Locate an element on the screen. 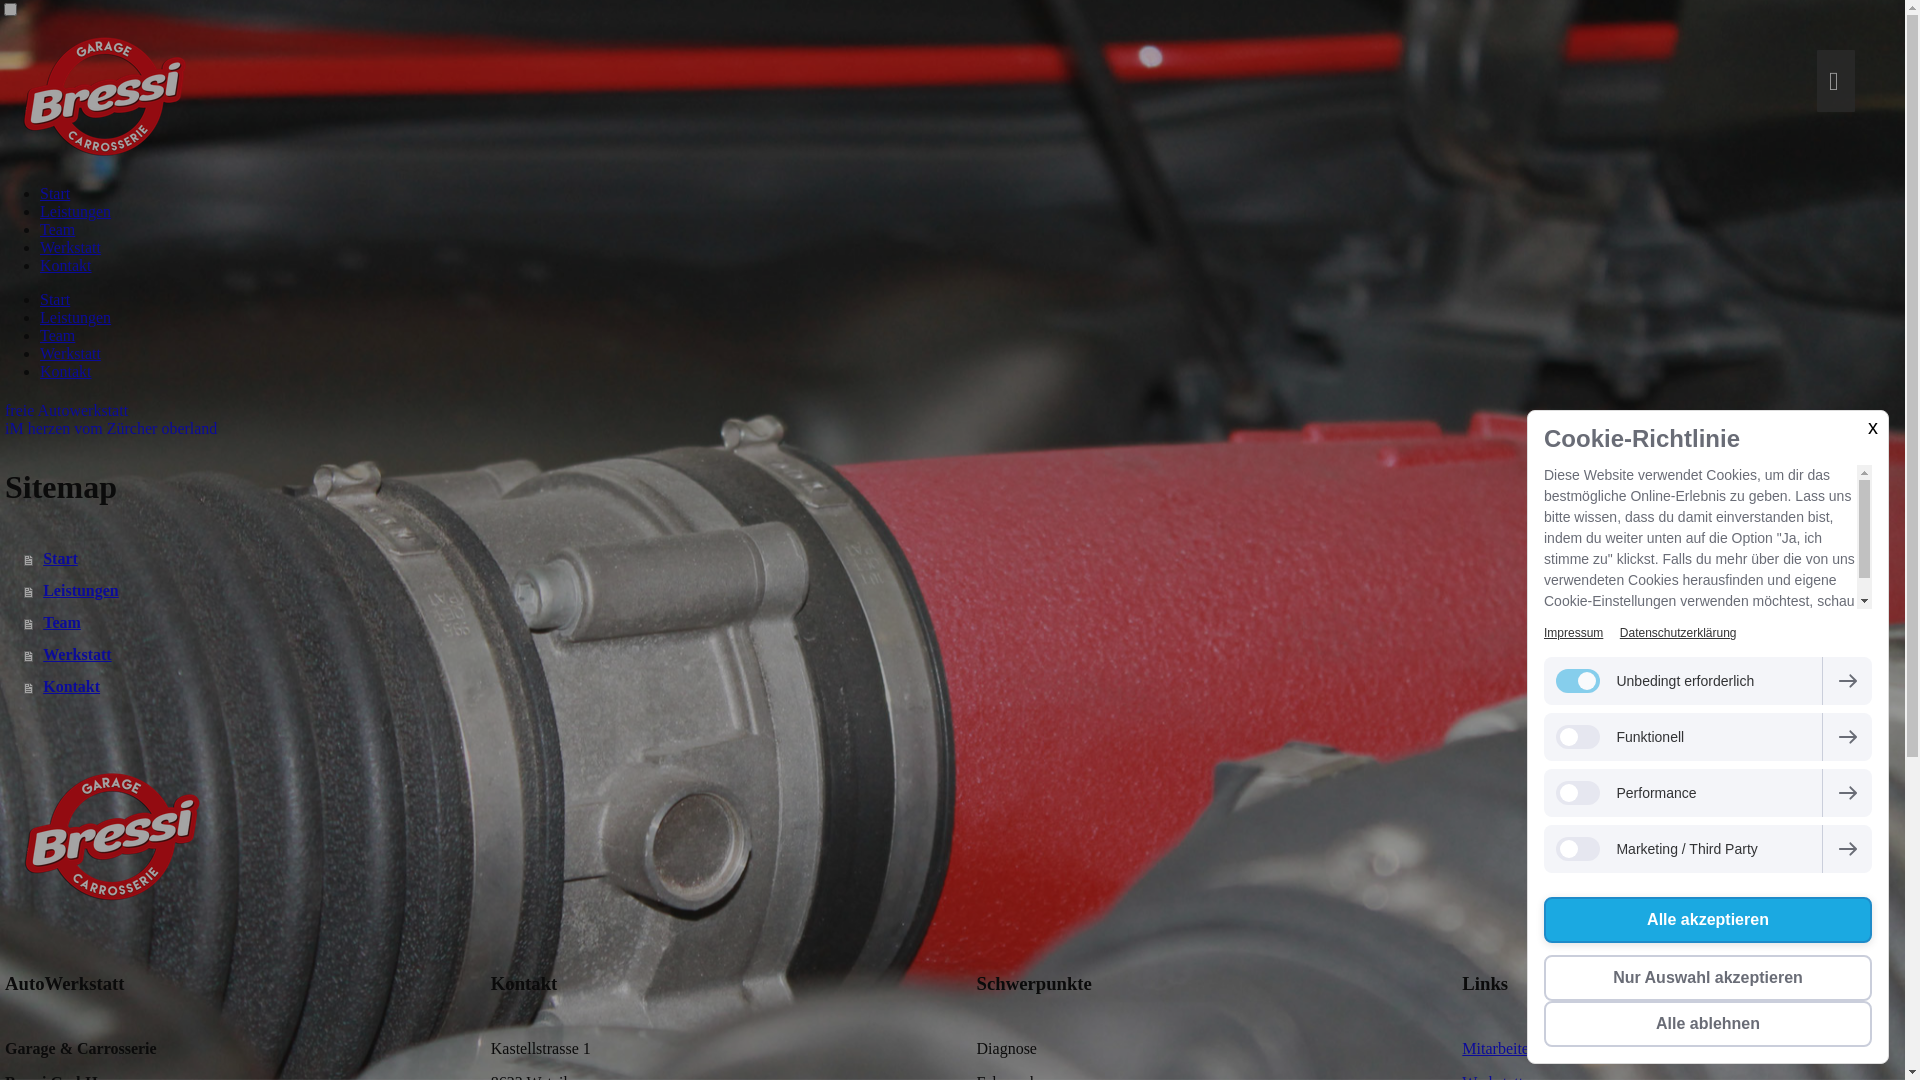 This screenshot has height=1080, width=1920. Leistungen is located at coordinates (76, 212).